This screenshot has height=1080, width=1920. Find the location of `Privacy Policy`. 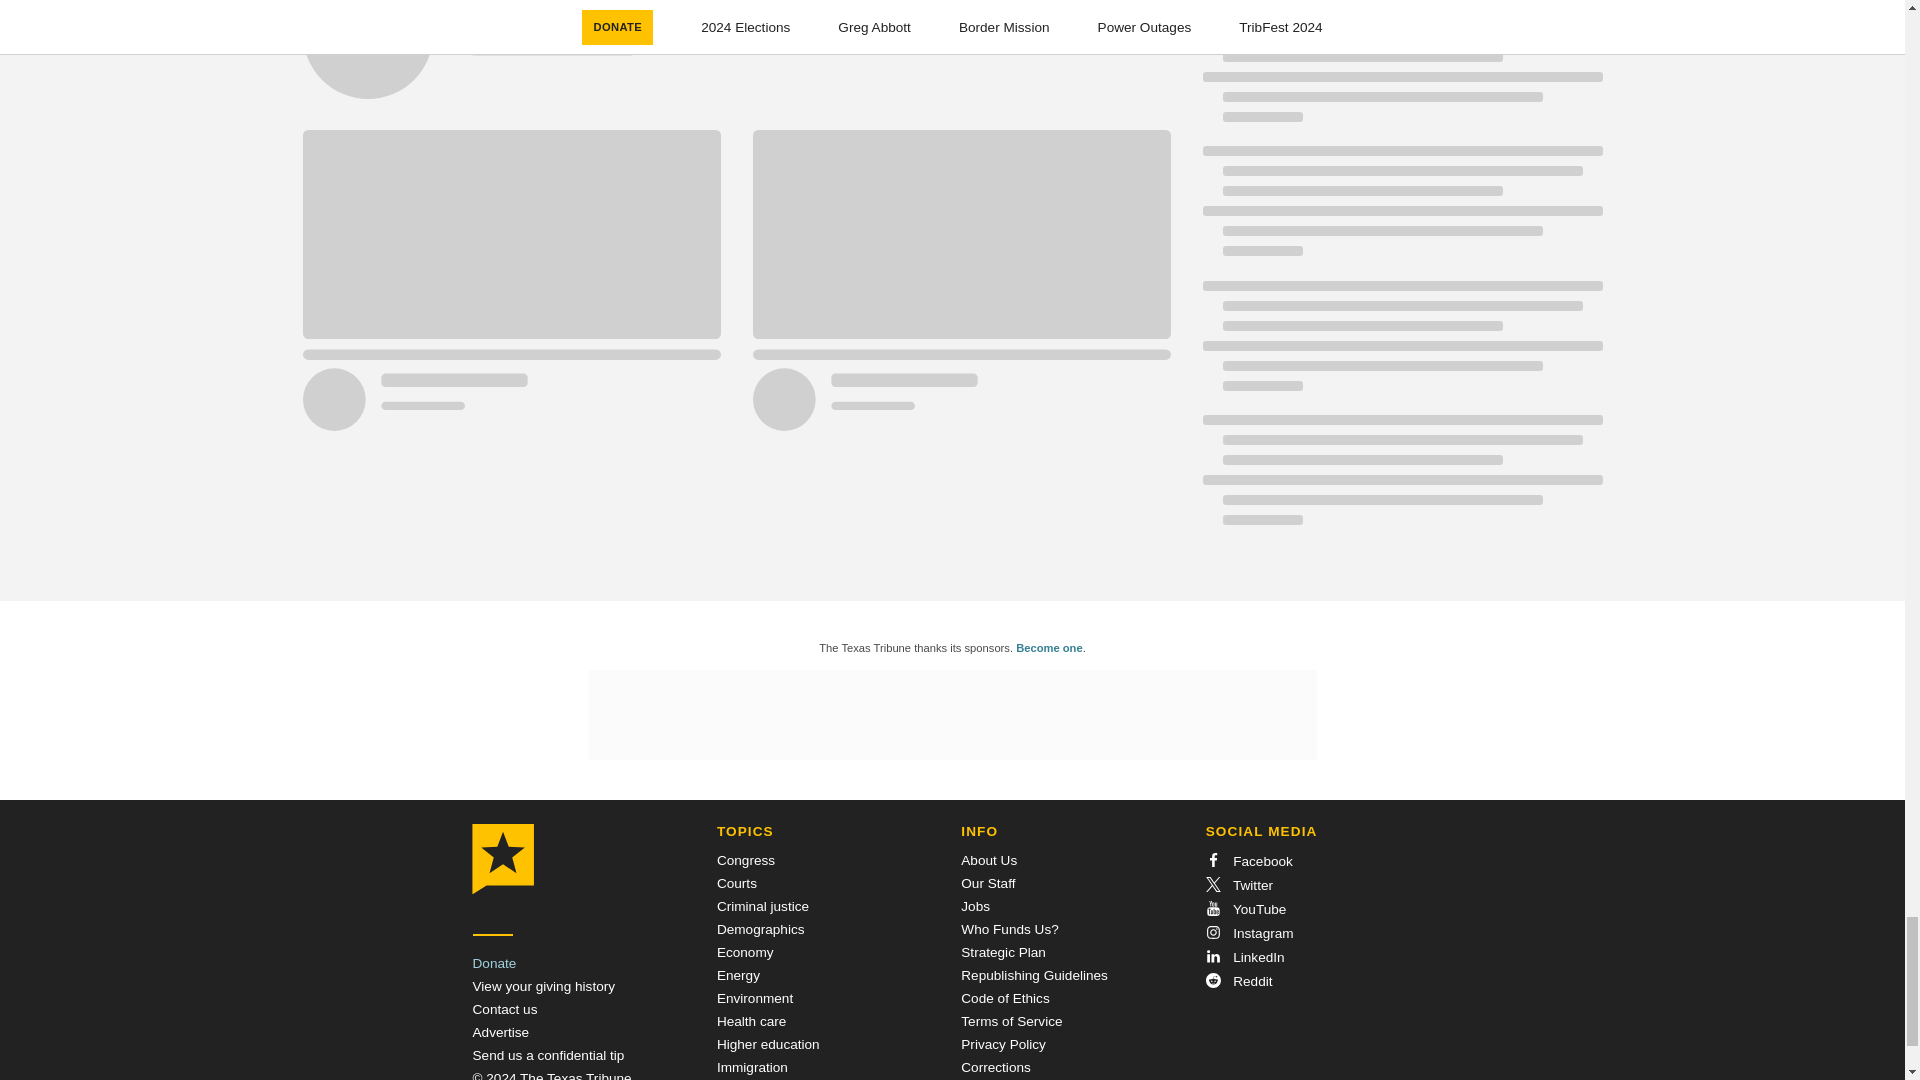

Privacy Policy is located at coordinates (1004, 1044).